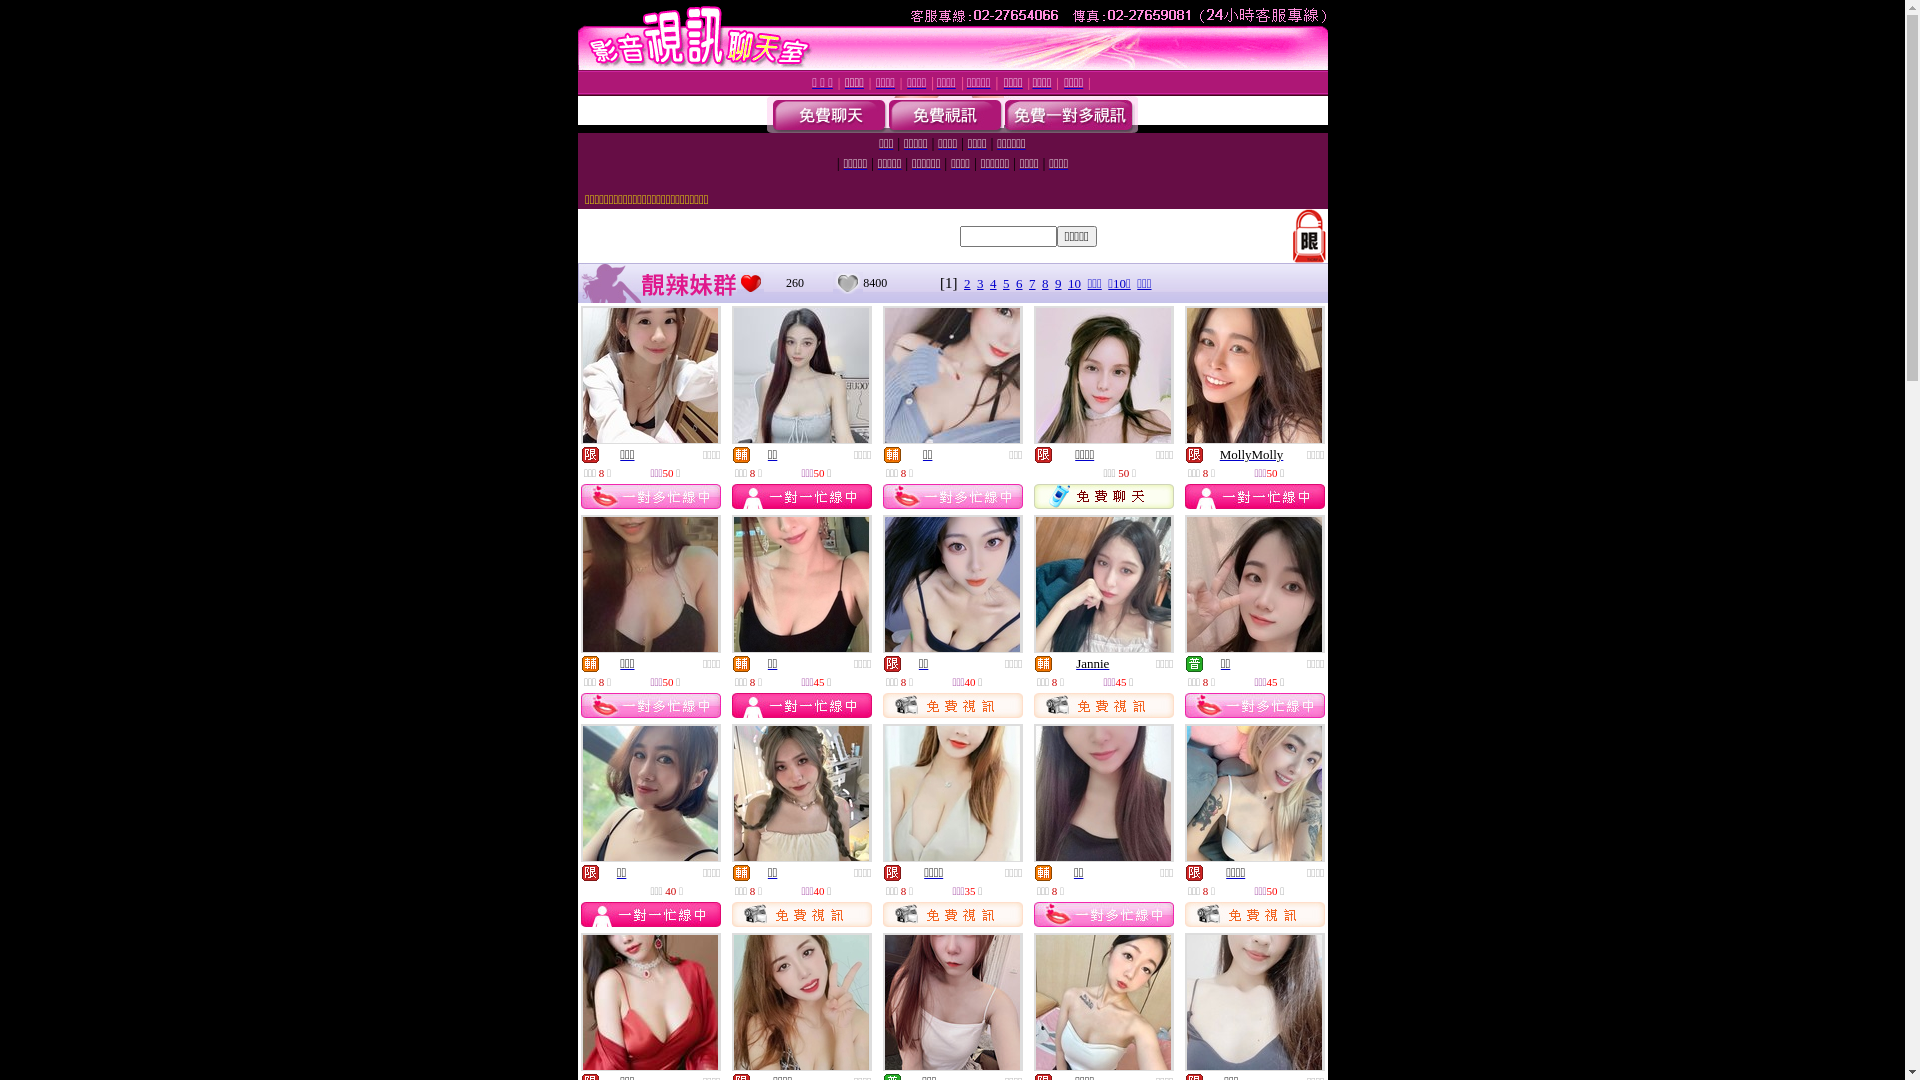 This screenshot has height=1080, width=1920. What do you see at coordinates (1046, 284) in the screenshot?
I see `8` at bounding box center [1046, 284].